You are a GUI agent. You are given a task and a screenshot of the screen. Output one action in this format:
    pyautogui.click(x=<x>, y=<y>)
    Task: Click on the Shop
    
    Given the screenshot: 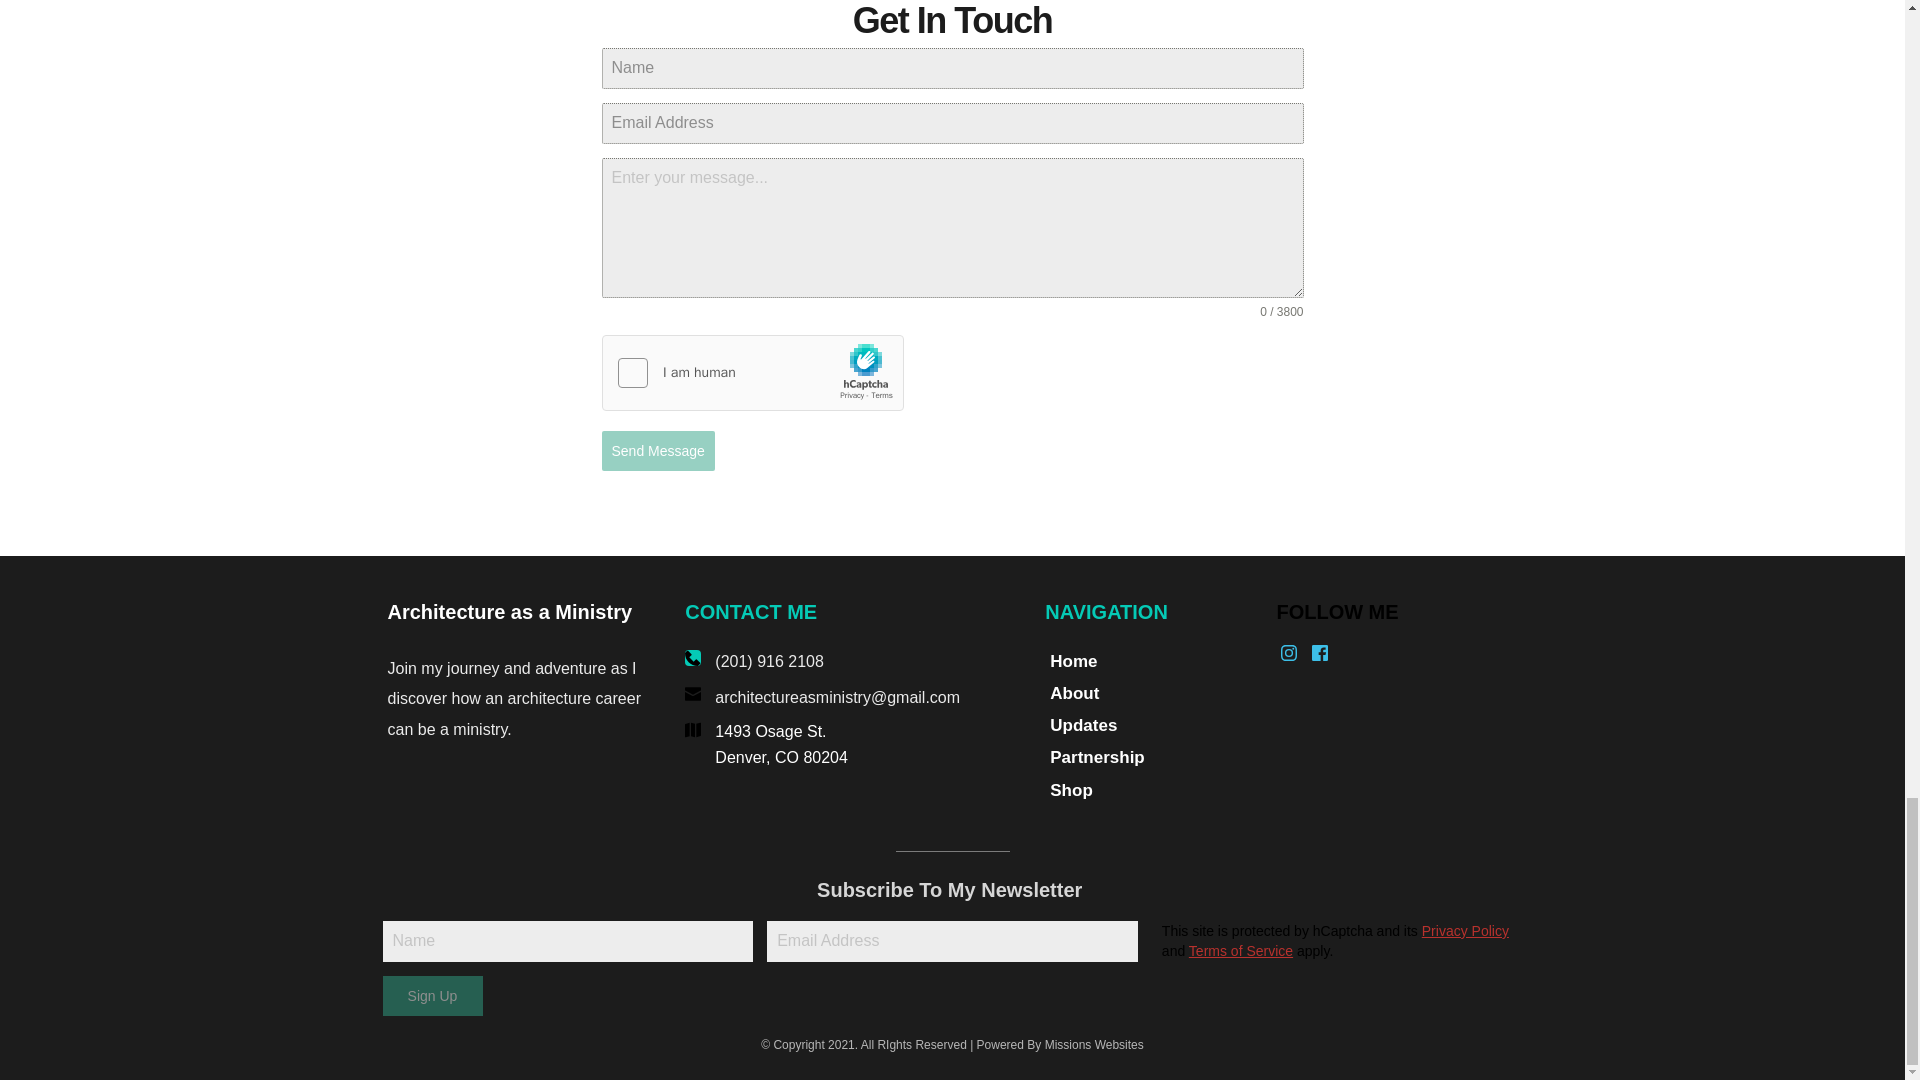 What is the action you would take?
    pyautogui.click(x=1150, y=790)
    